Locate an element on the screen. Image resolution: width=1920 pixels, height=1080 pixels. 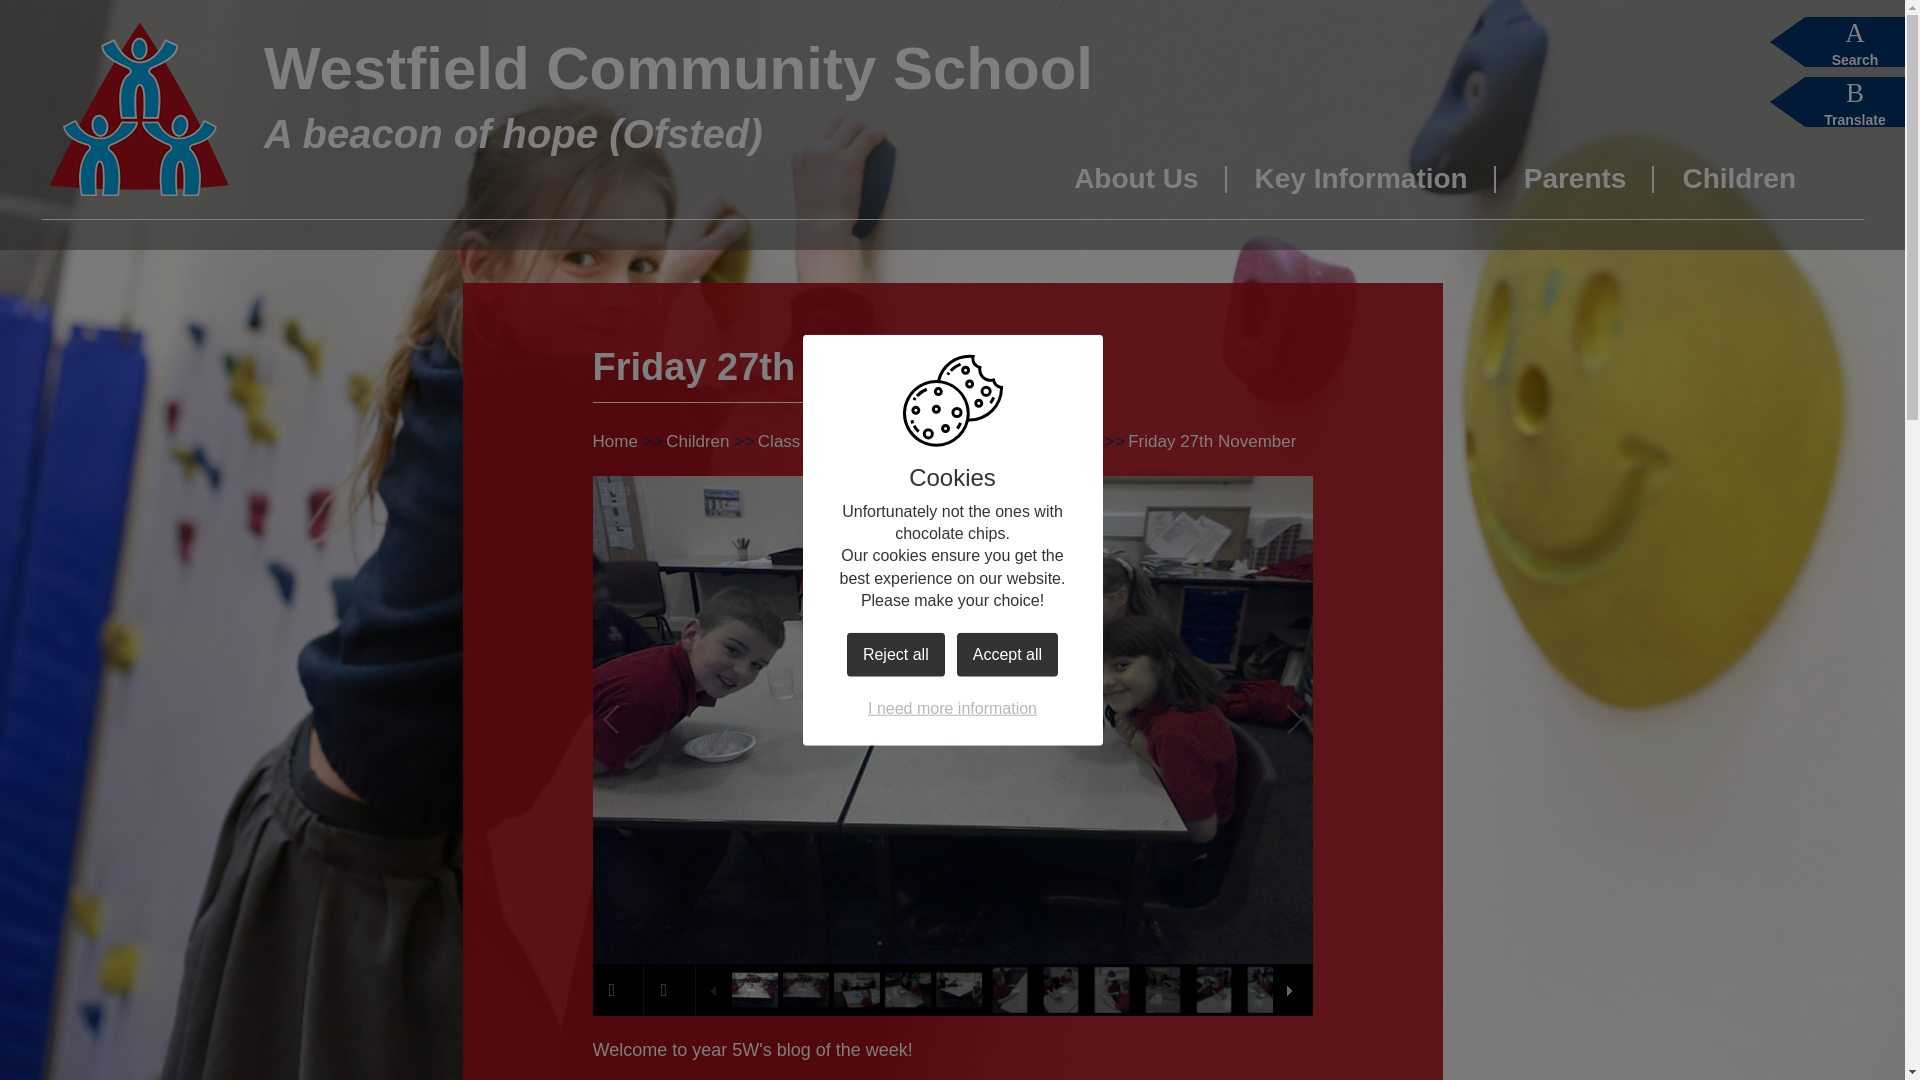
Key Information is located at coordinates (1360, 188).